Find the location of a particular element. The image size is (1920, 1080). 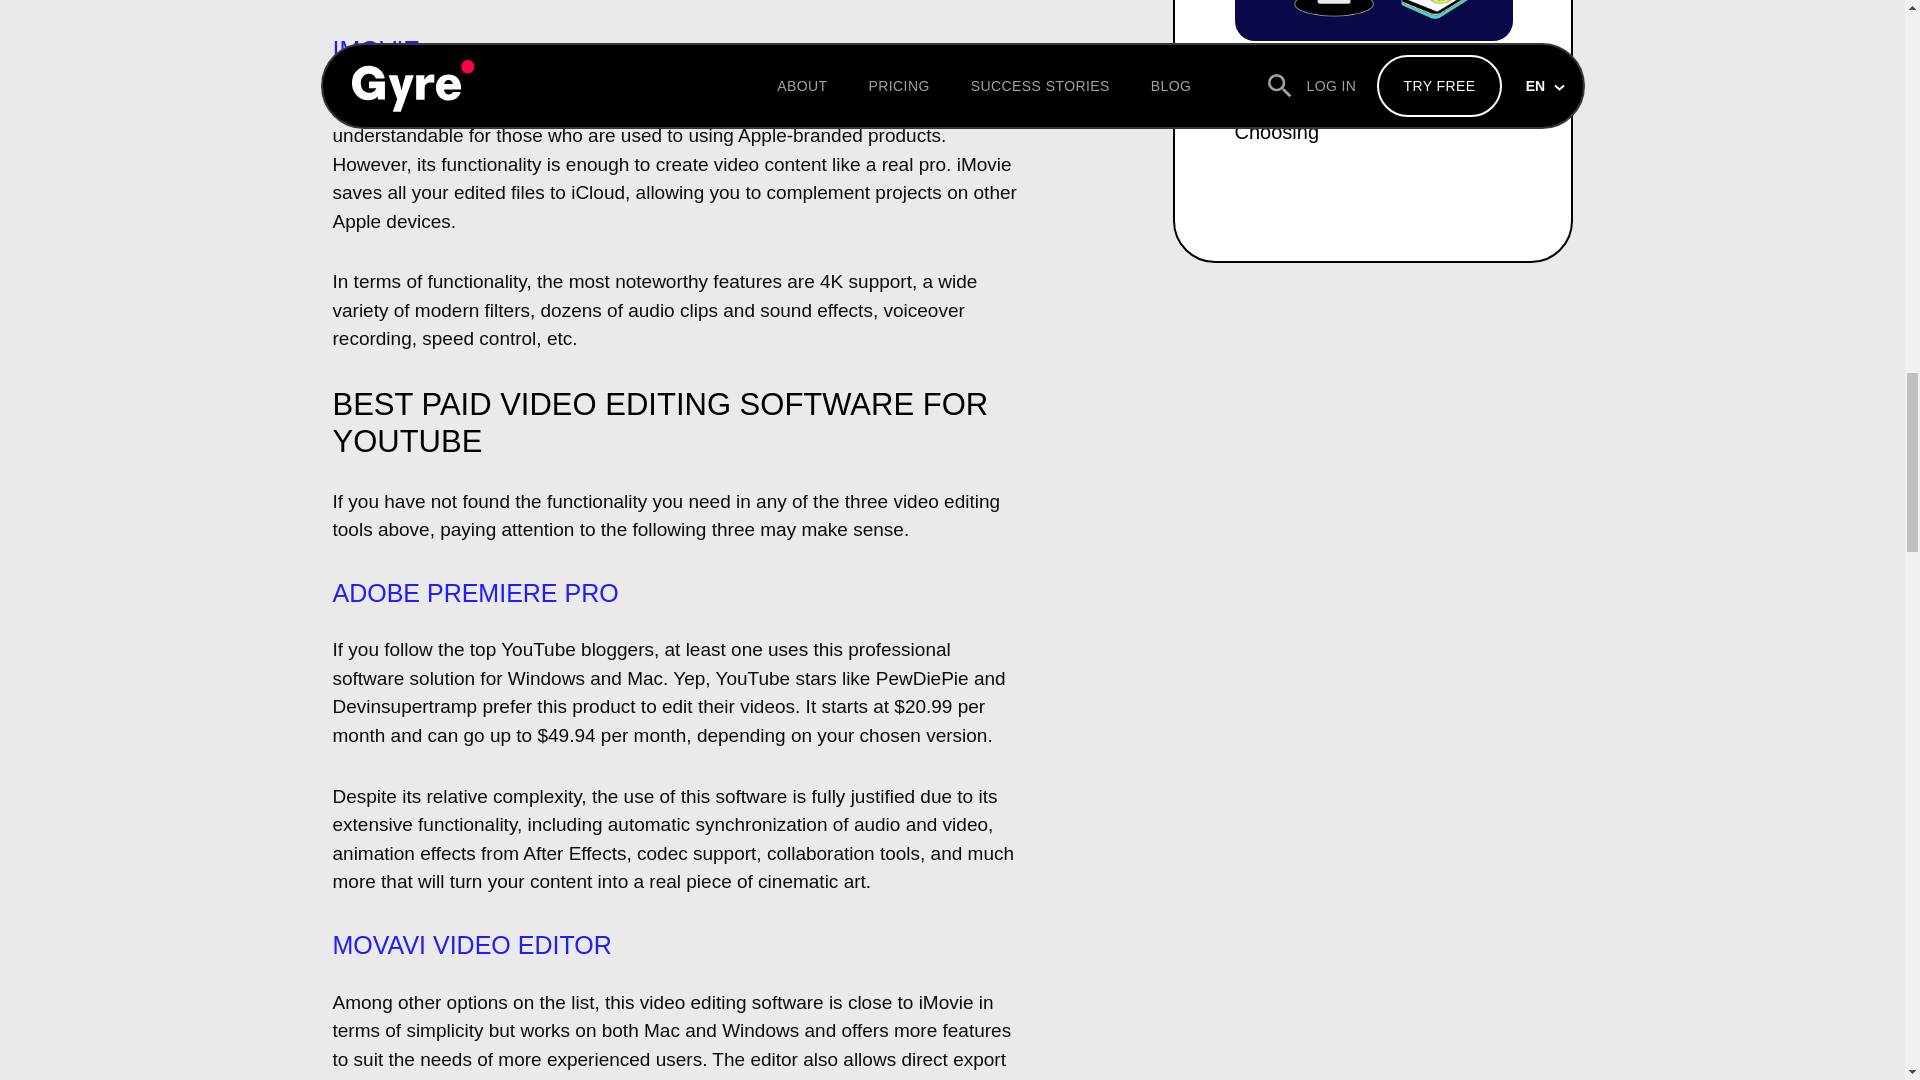

IMOVIE is located at coordinates (376, 49).